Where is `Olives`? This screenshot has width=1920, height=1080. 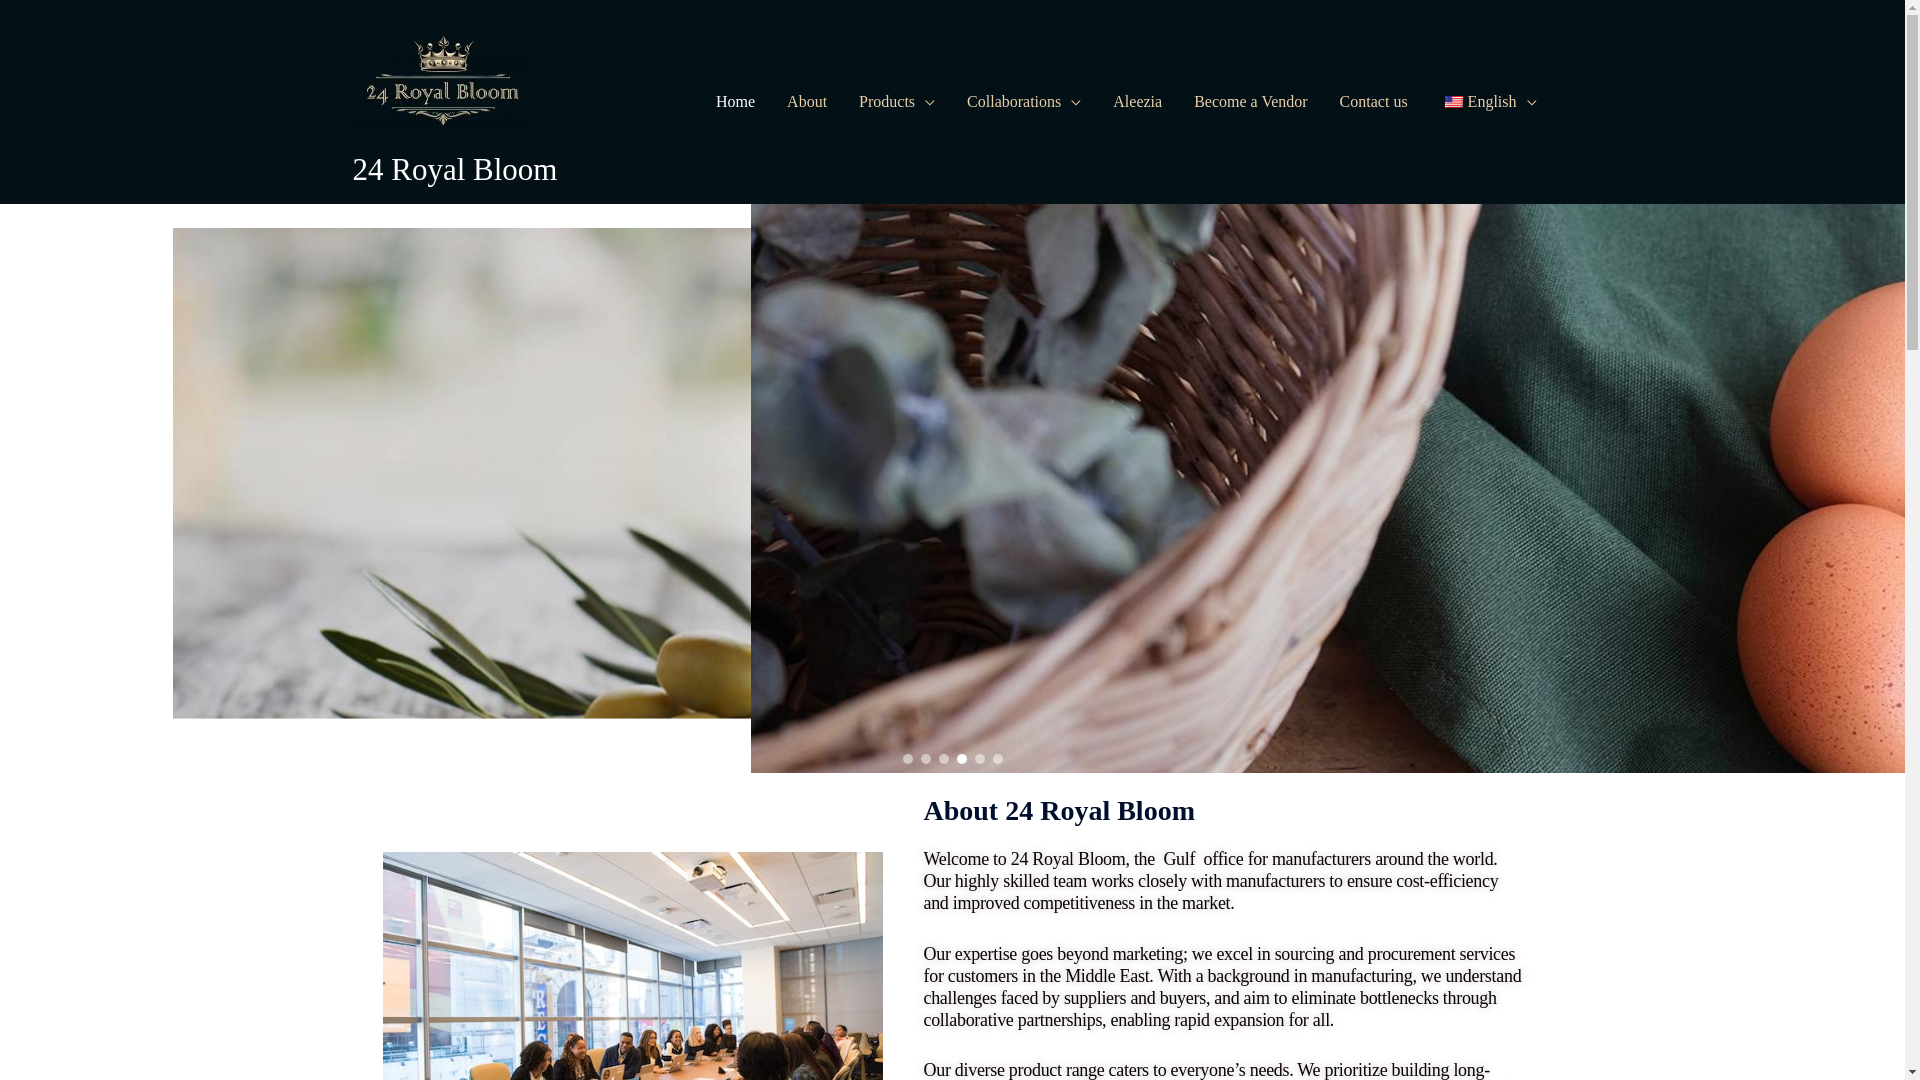 Olives is located at coordinates (787, 431).